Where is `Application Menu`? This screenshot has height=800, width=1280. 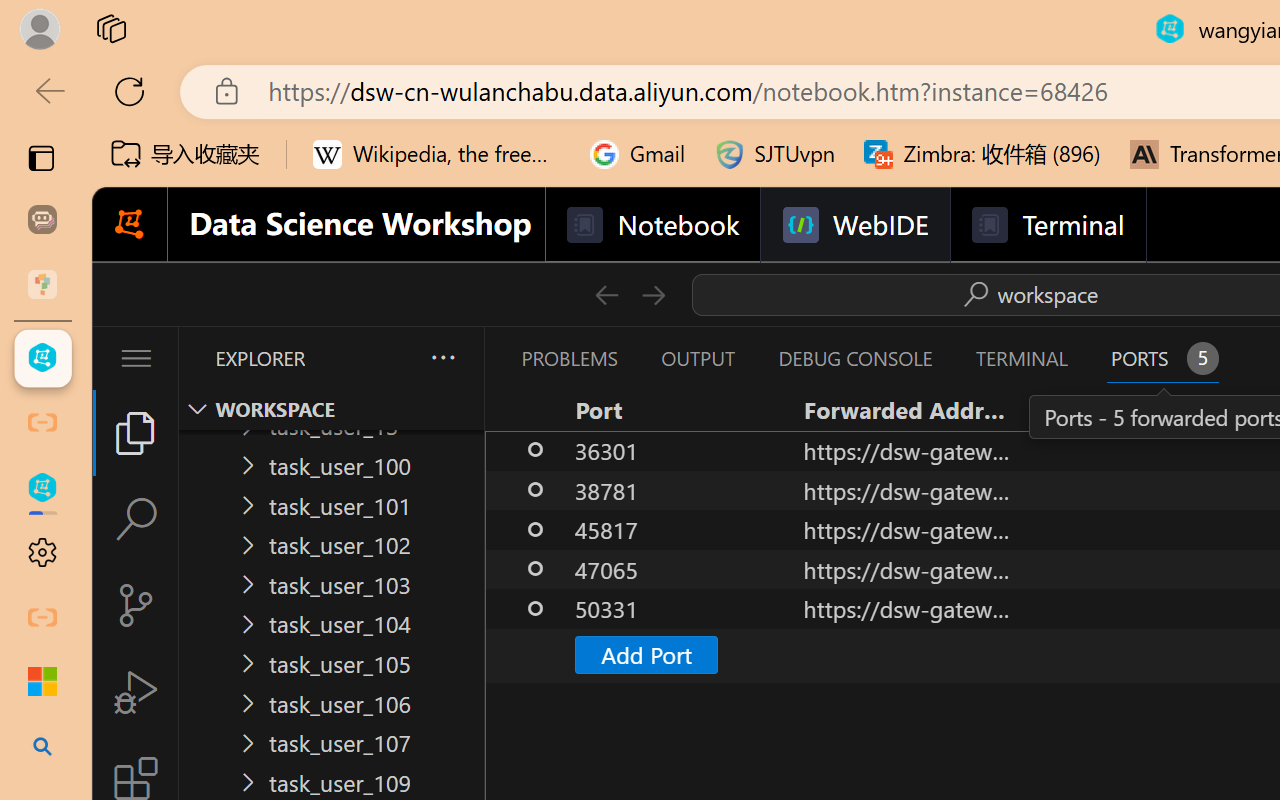 Application Menu is located at coordinates (136, 358).